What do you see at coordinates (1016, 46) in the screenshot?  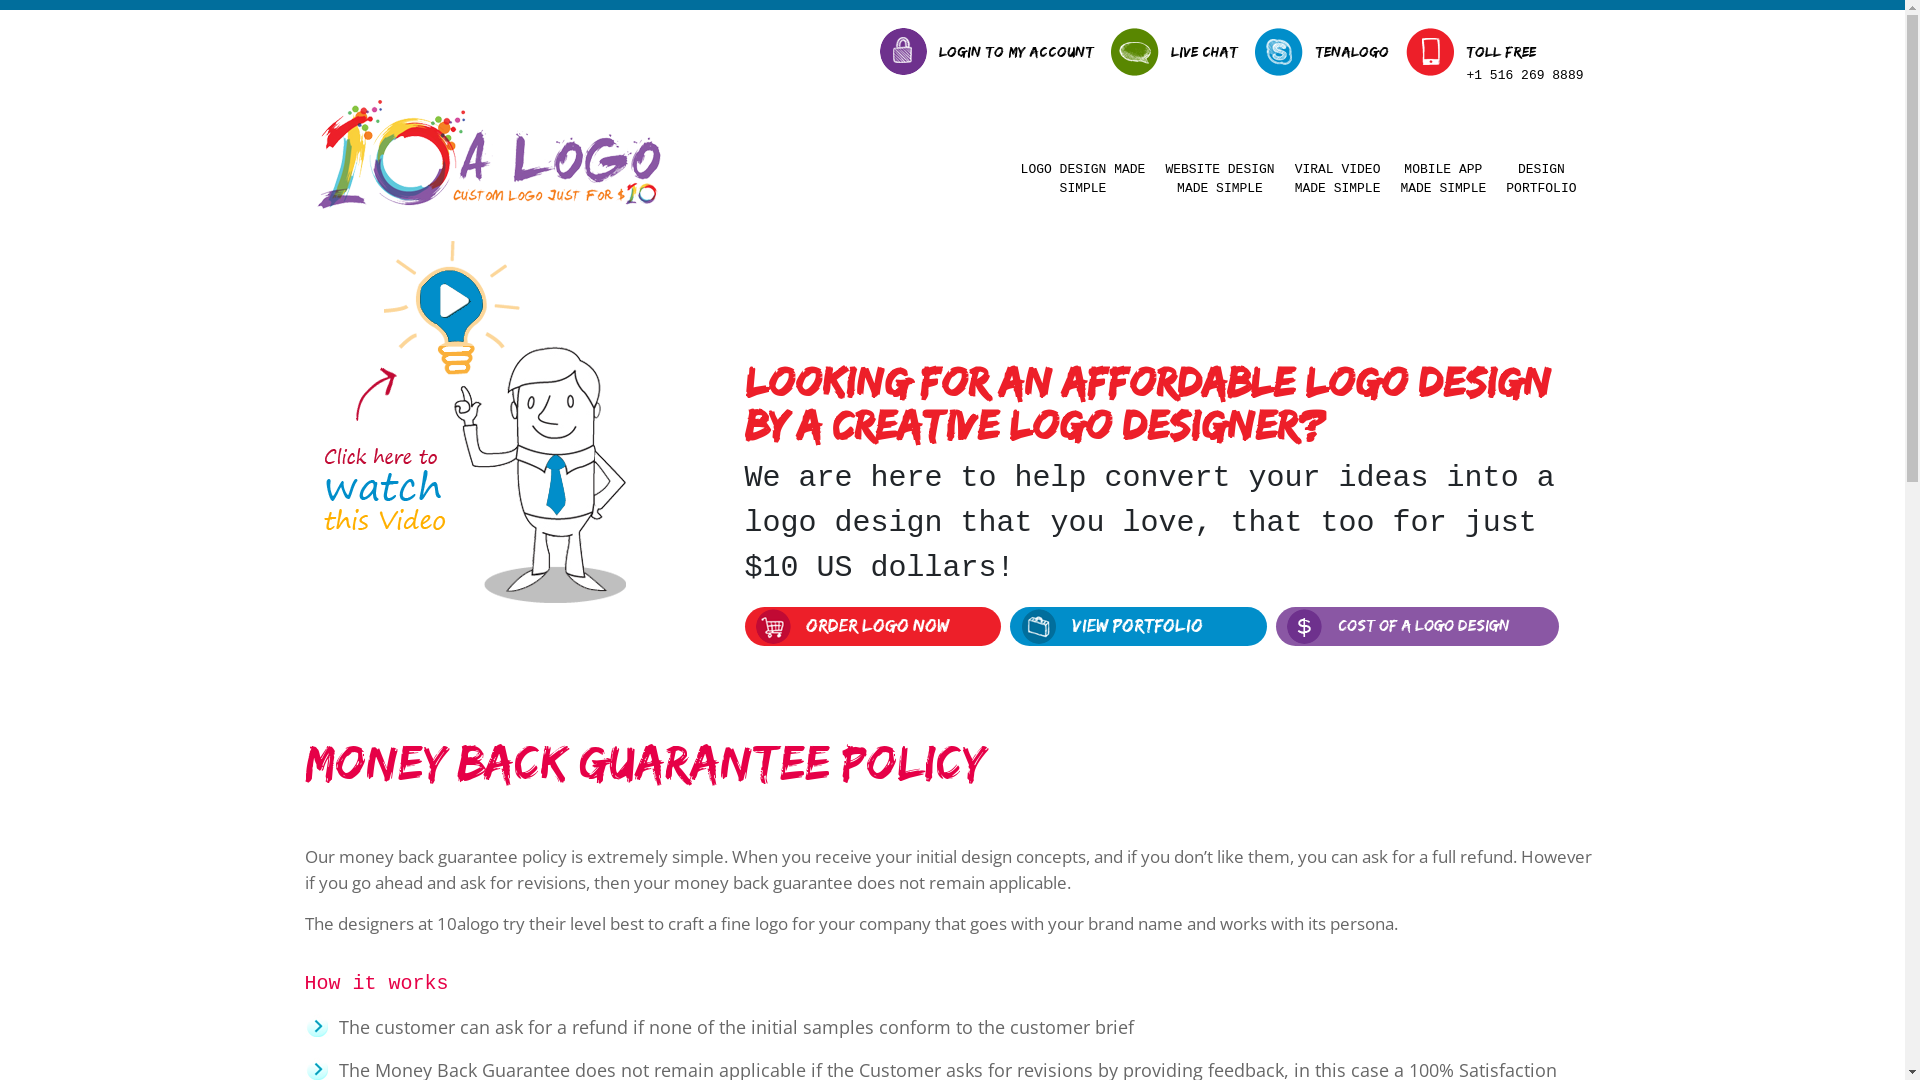 I see `Login to My Account` at bounding box center [1016, 46].